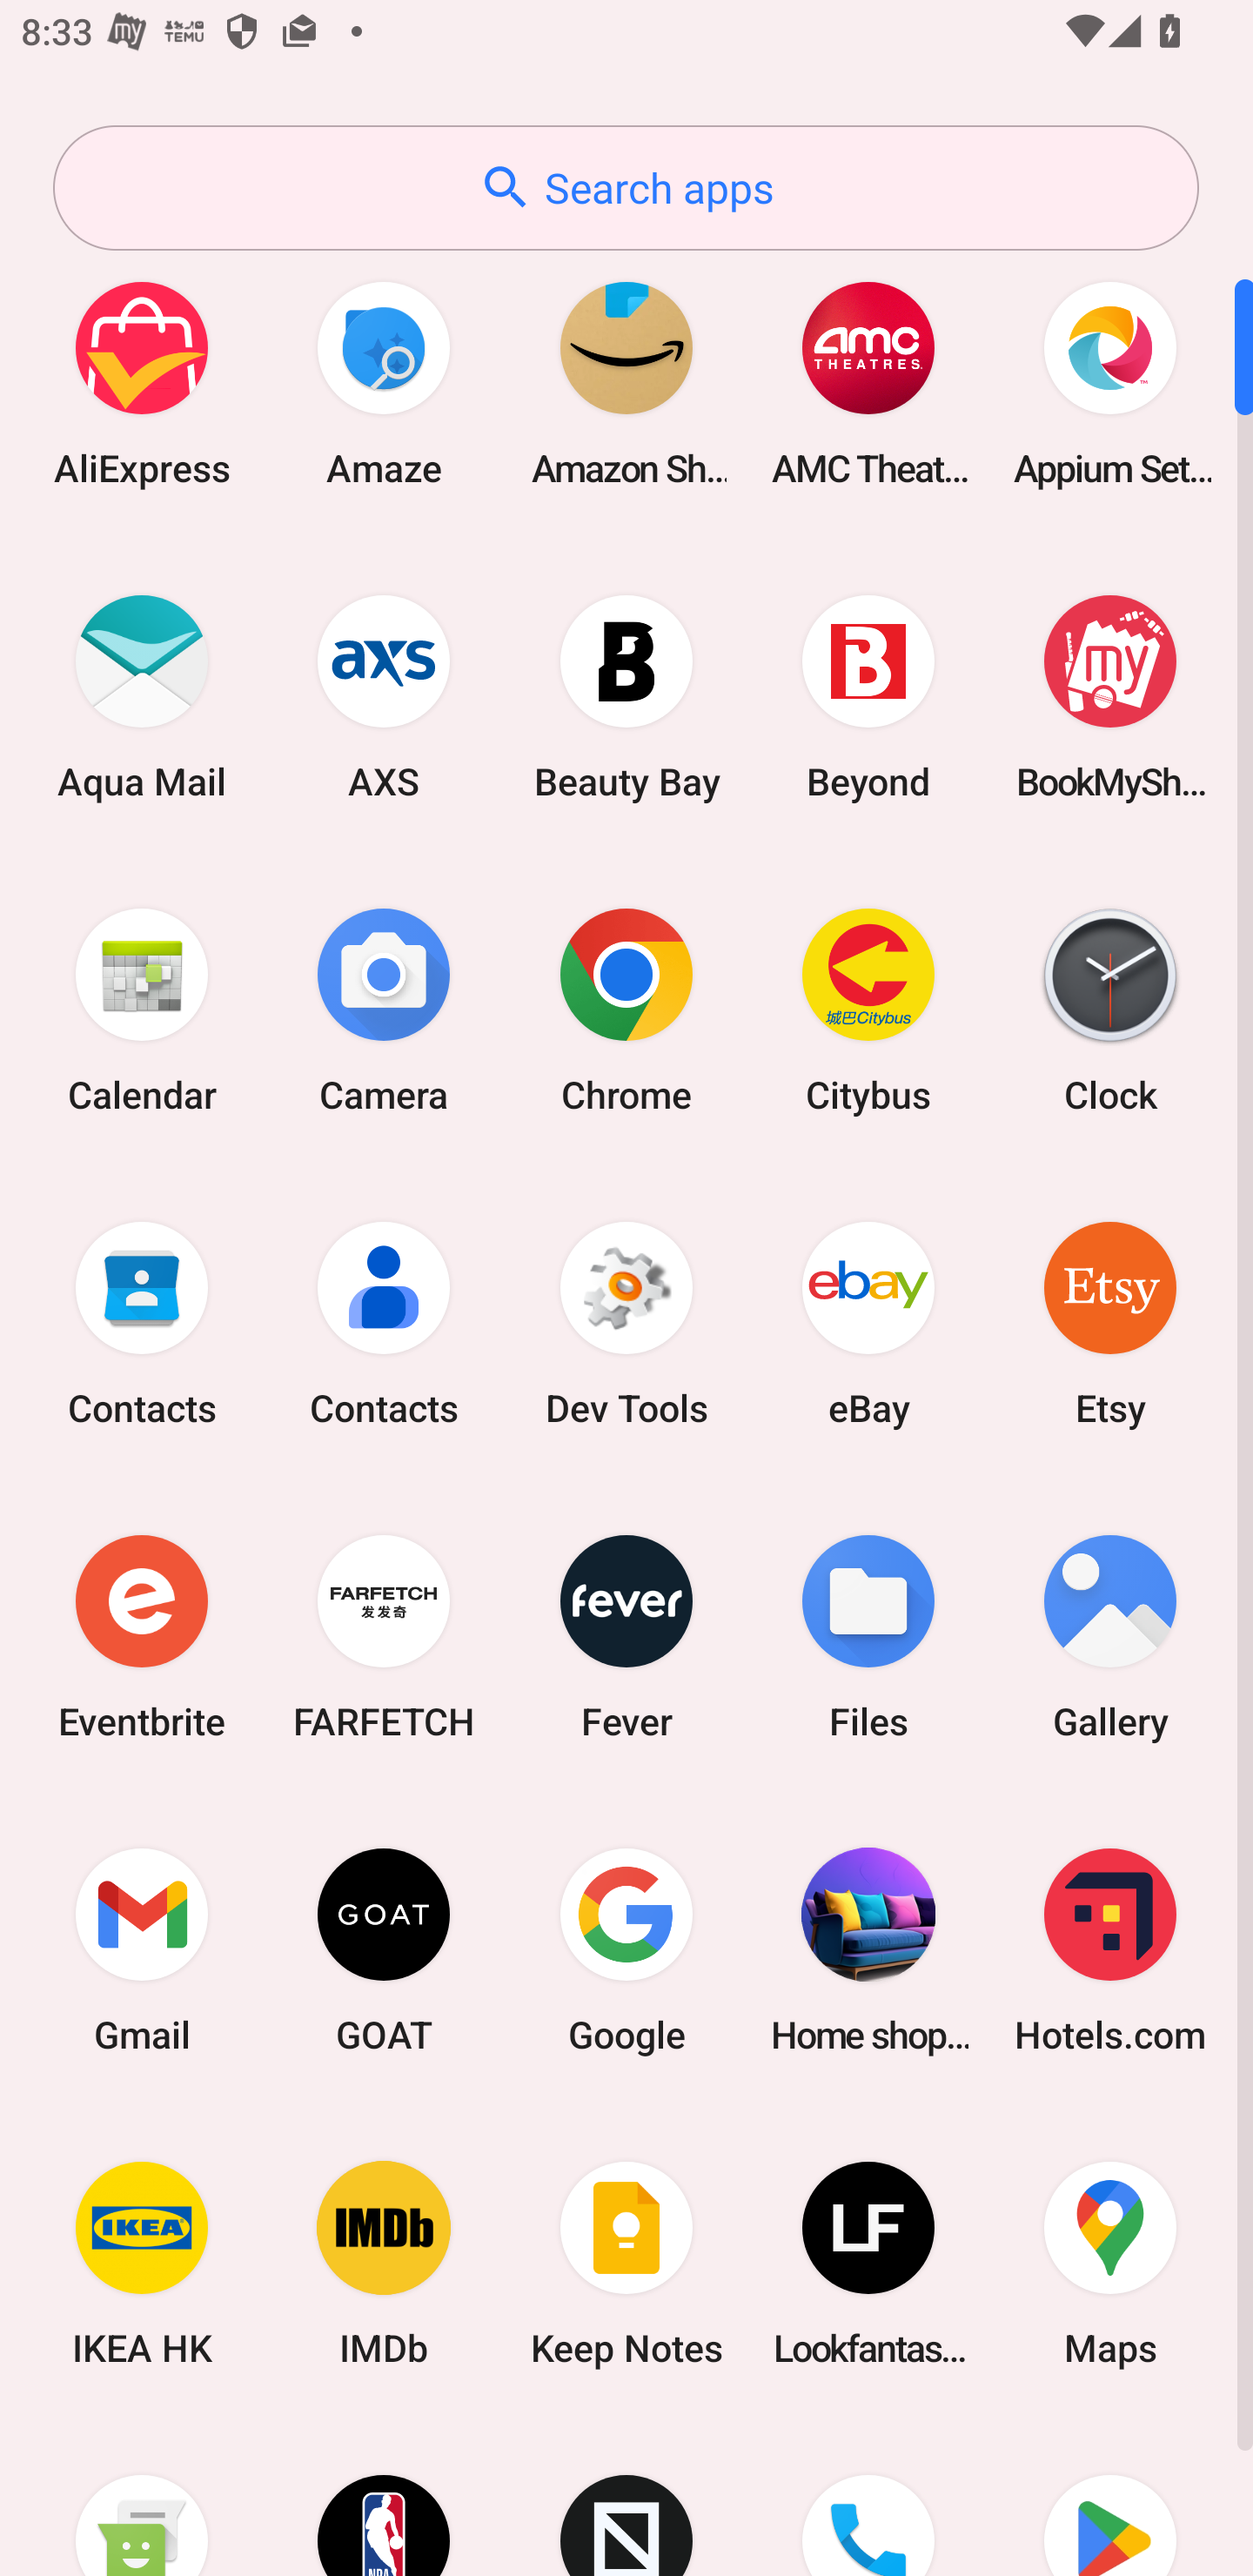  What do you see at coordinates (1110, 1323) in the screenshot?
I see `Etsy` at bounding box center [1110, 1323].